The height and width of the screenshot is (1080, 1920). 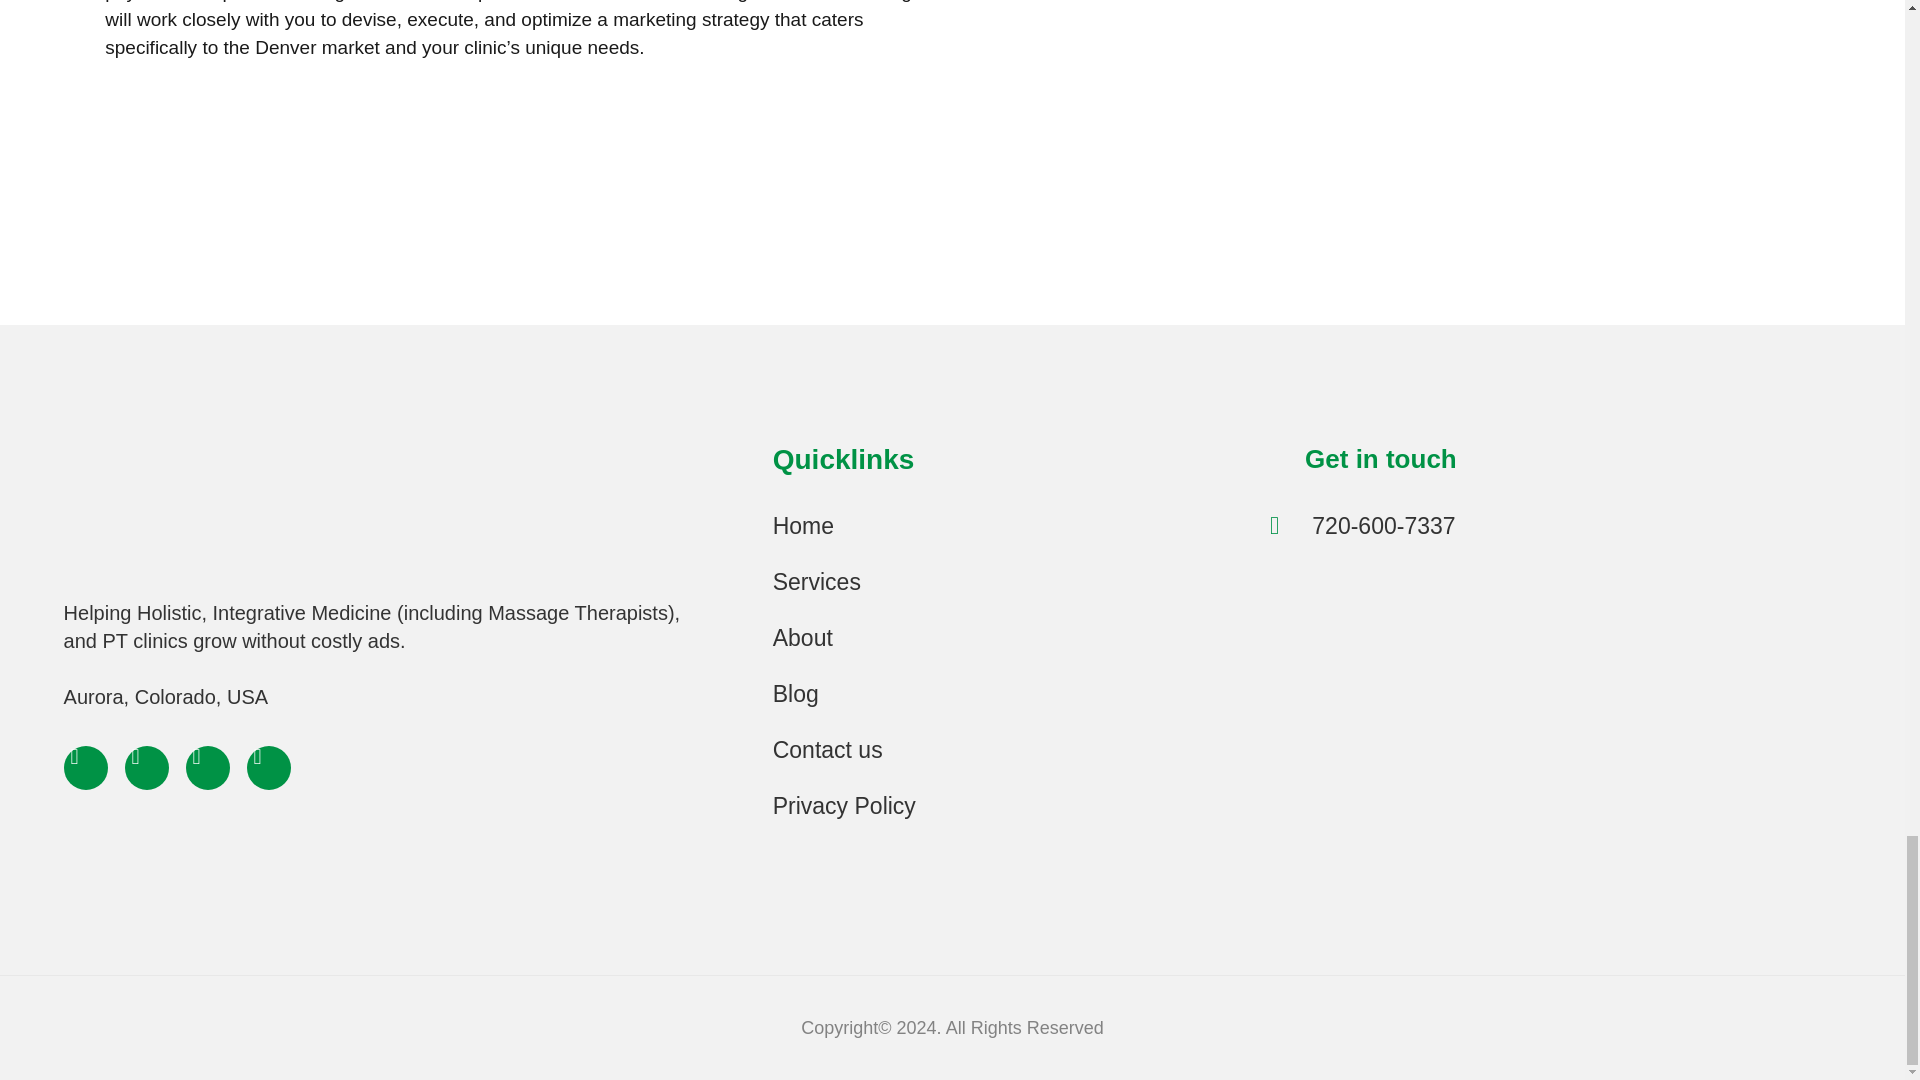 What do you see at coordinates (1012, 694) in the screenshot?
I see `Blog` at bounding box center [1012, 694].